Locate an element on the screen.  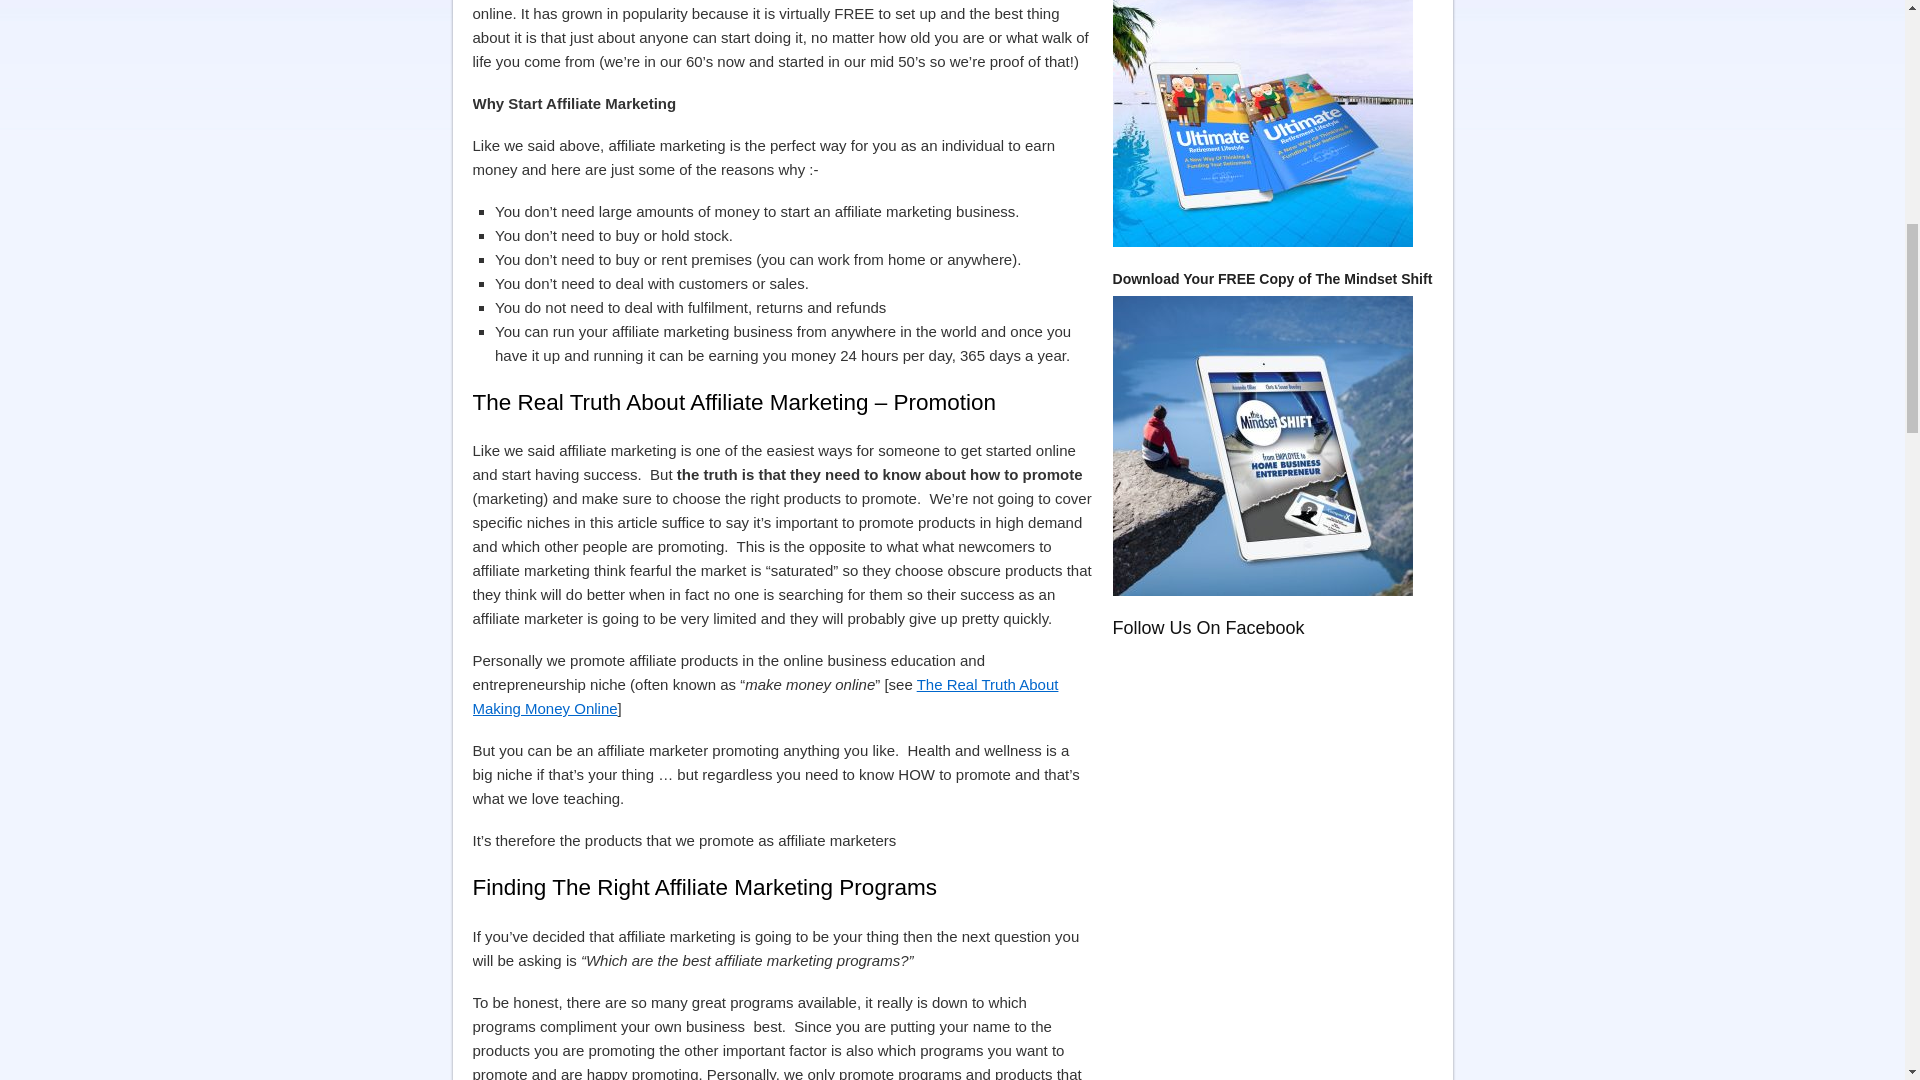
The Real Truth About Making Money Online is located at coordinates (764, 696).